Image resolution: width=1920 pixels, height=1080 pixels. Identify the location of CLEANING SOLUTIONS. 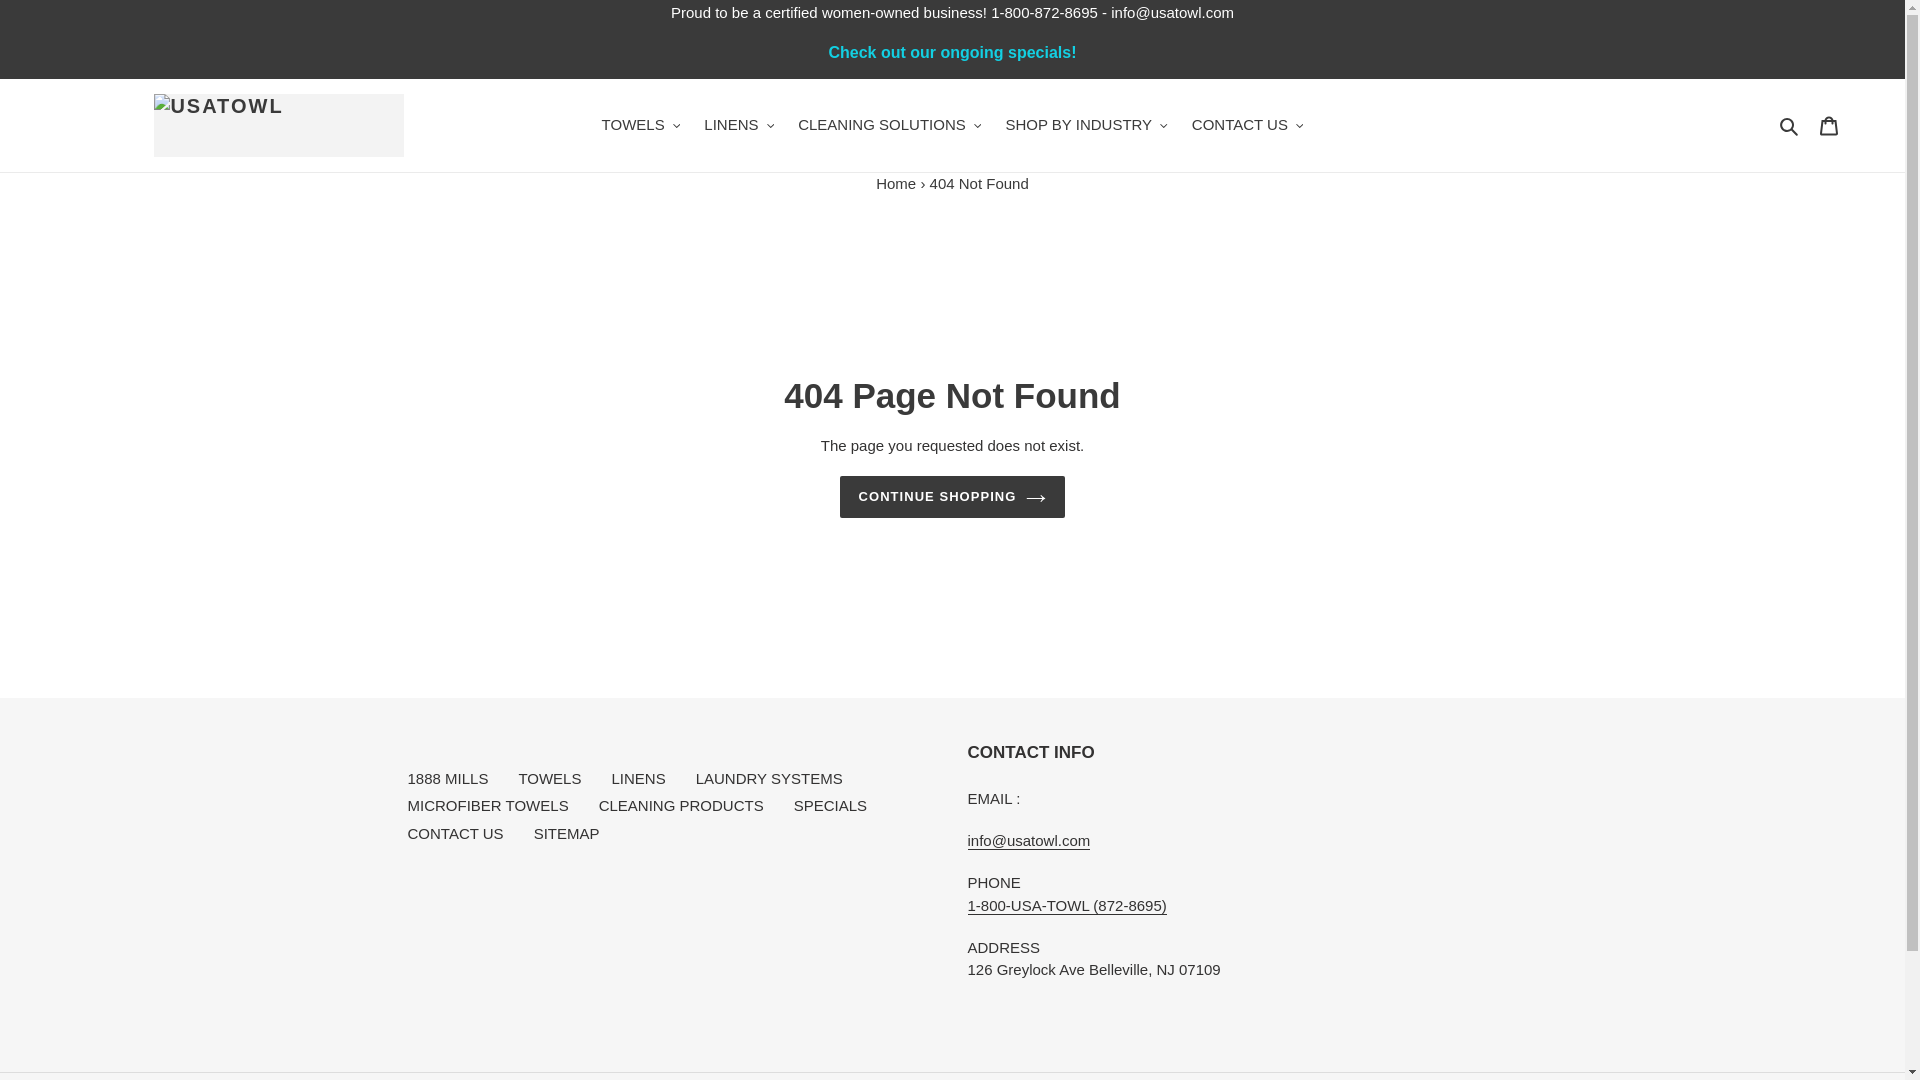
(888, 126).